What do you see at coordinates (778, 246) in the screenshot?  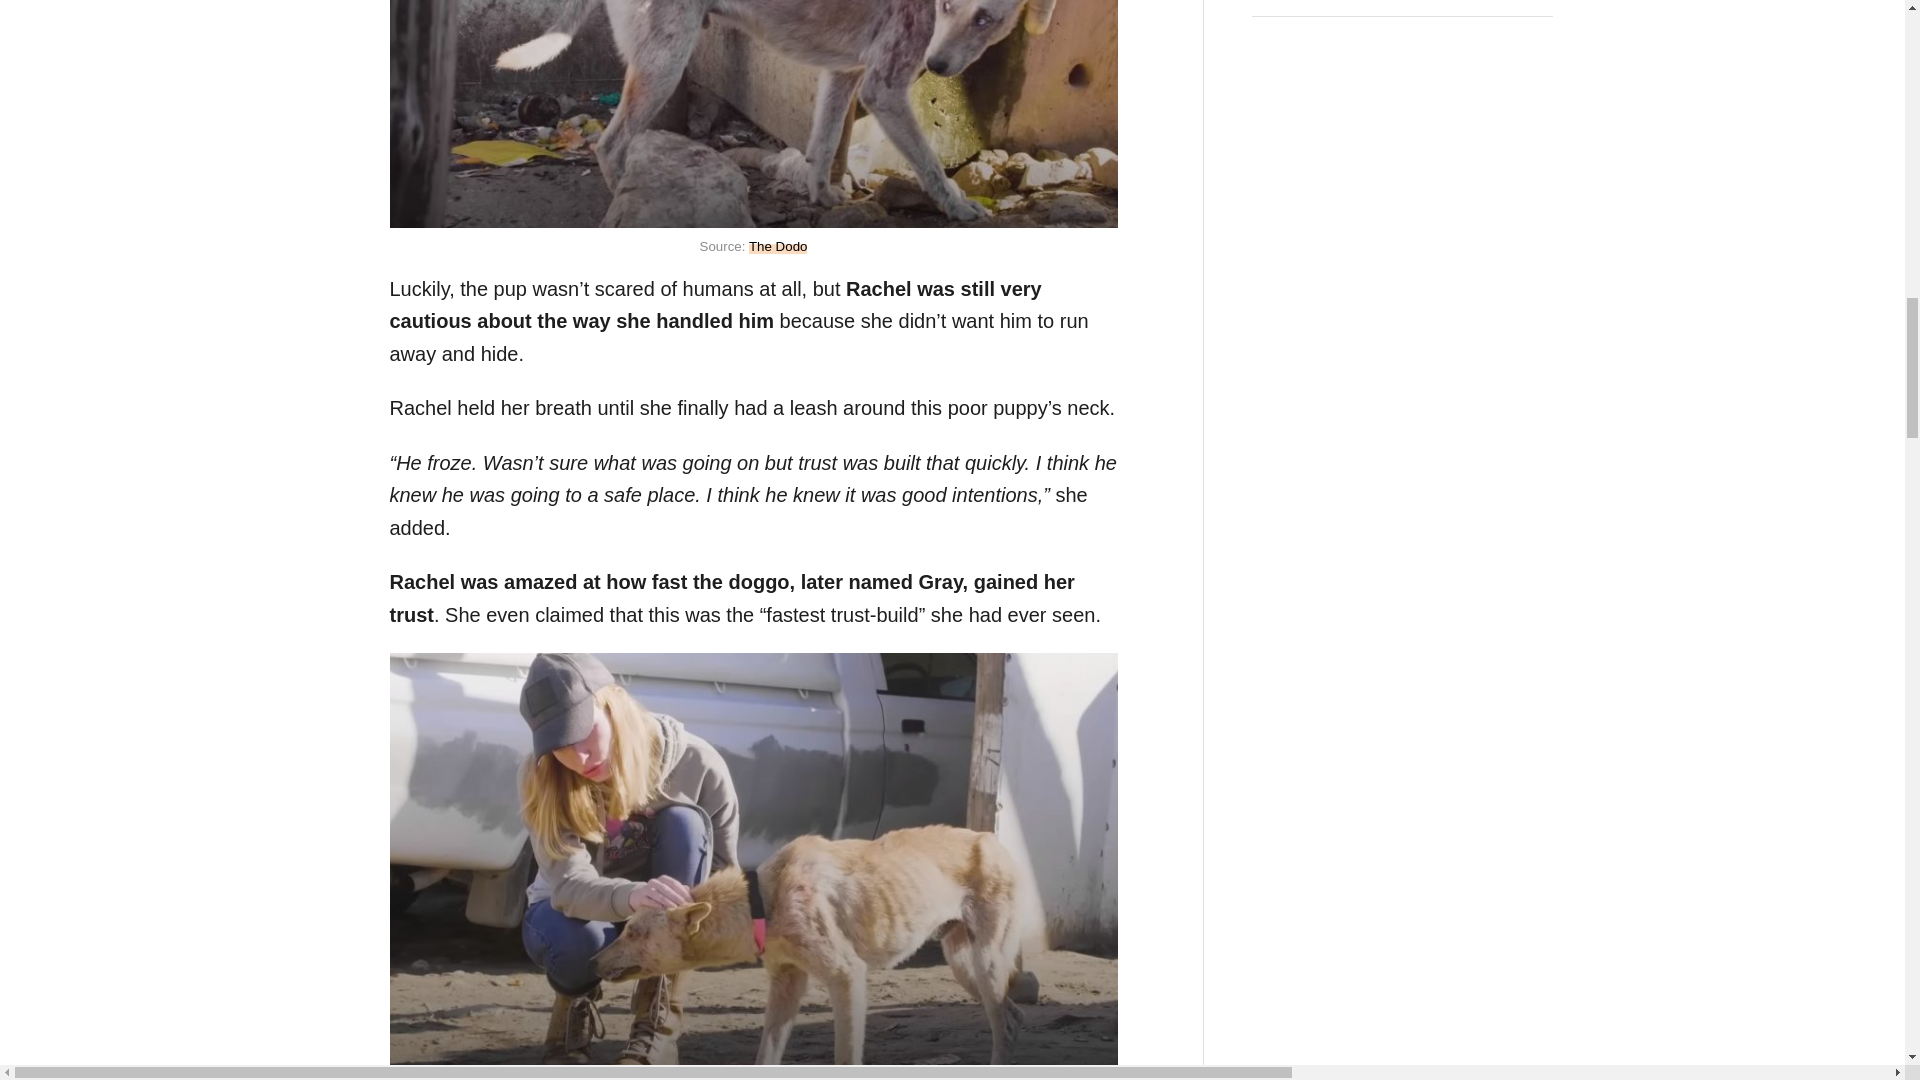 I see `The Dodo` at bounding box center [778, 246].